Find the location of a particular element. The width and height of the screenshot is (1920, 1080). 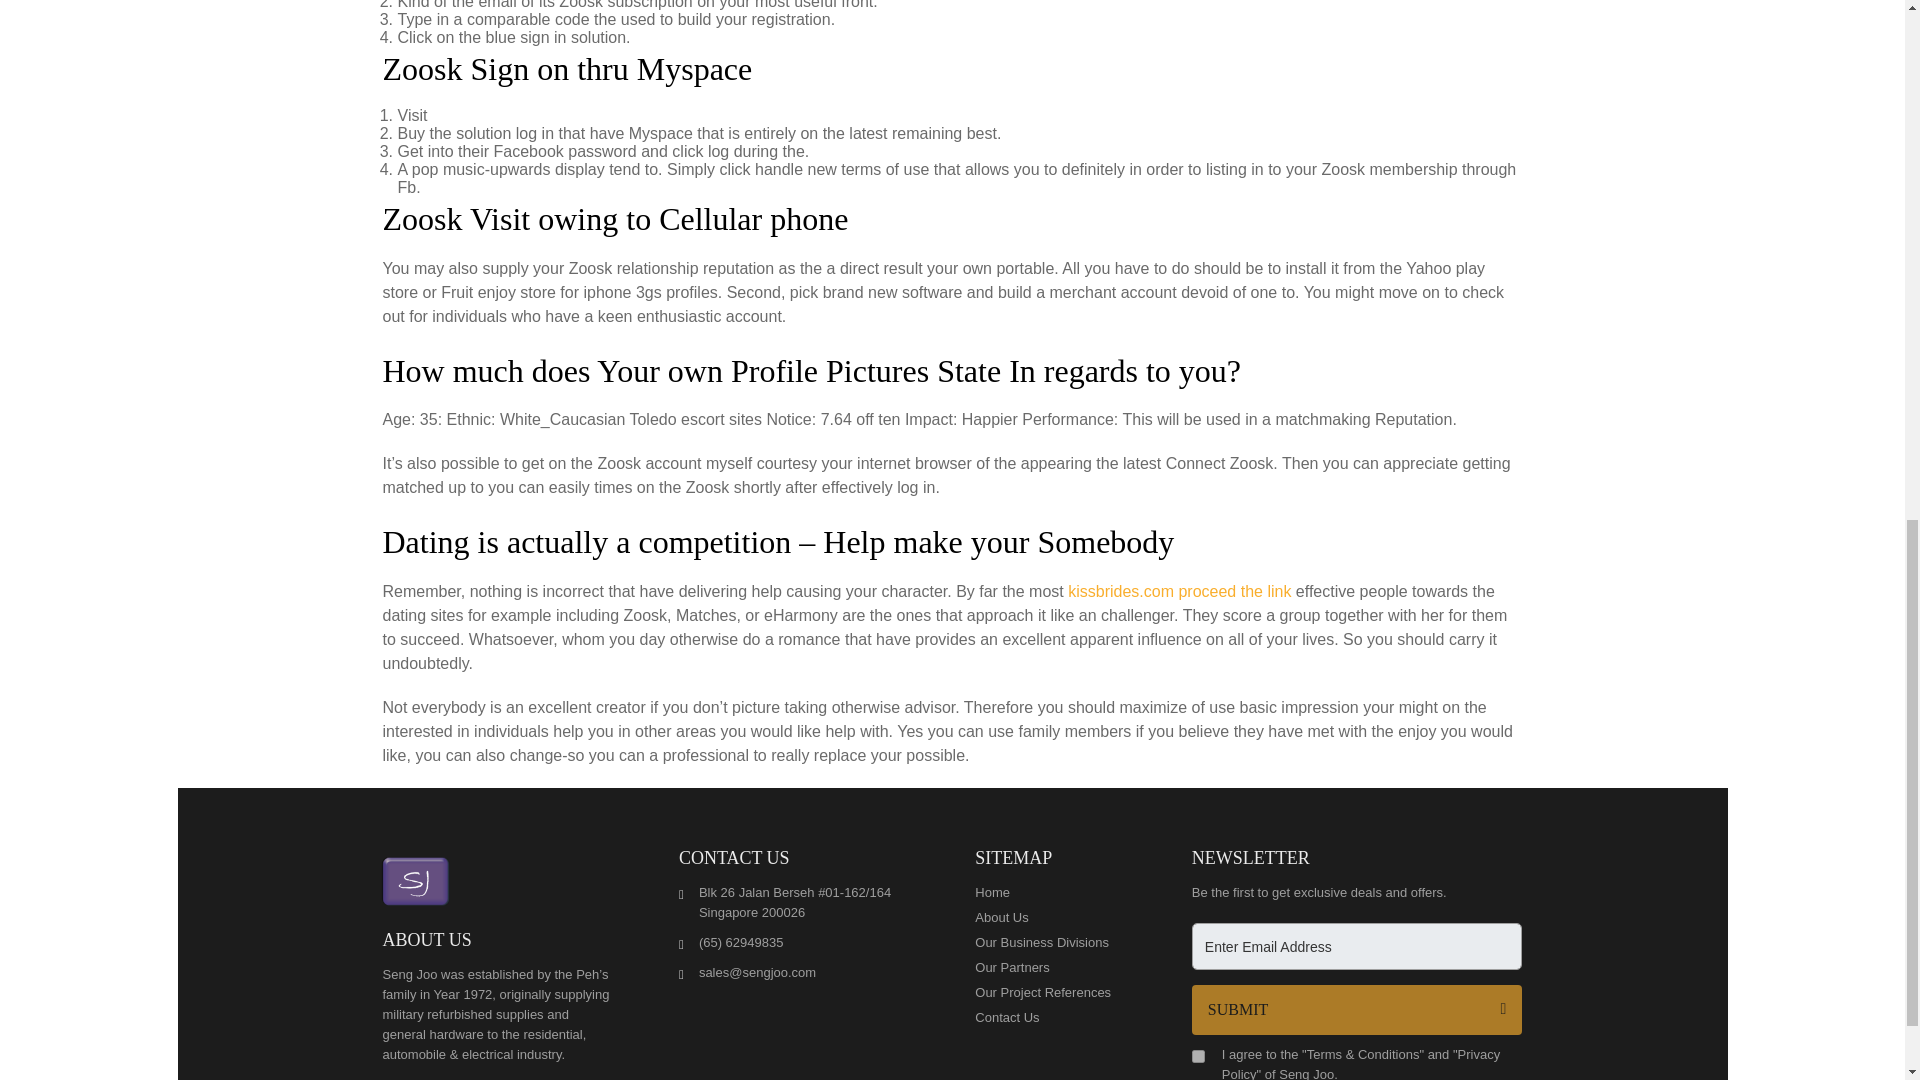

1 is located at coordinates (1198, 1056).